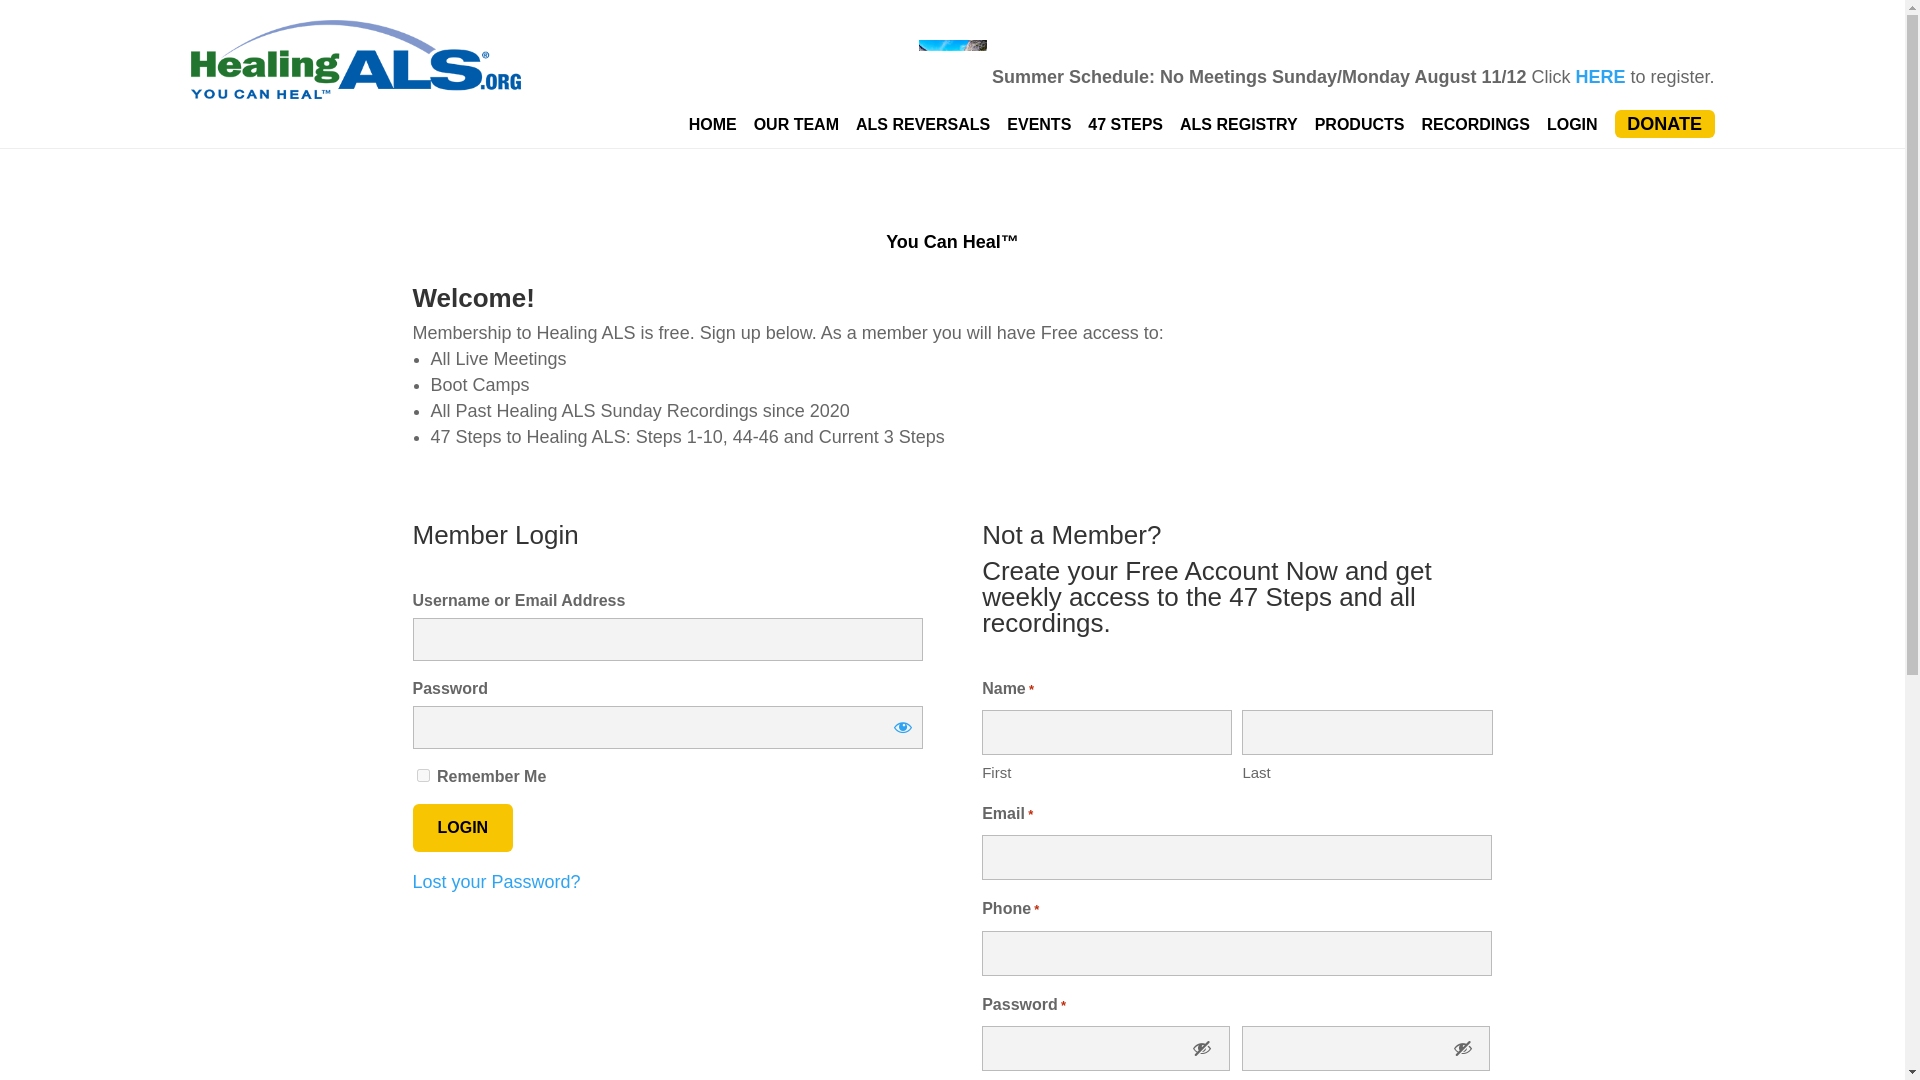  What do you see at coordinates (1126, 124) in the screenshot?
I see `47 STEPS` at bounding box center [1126, 124].